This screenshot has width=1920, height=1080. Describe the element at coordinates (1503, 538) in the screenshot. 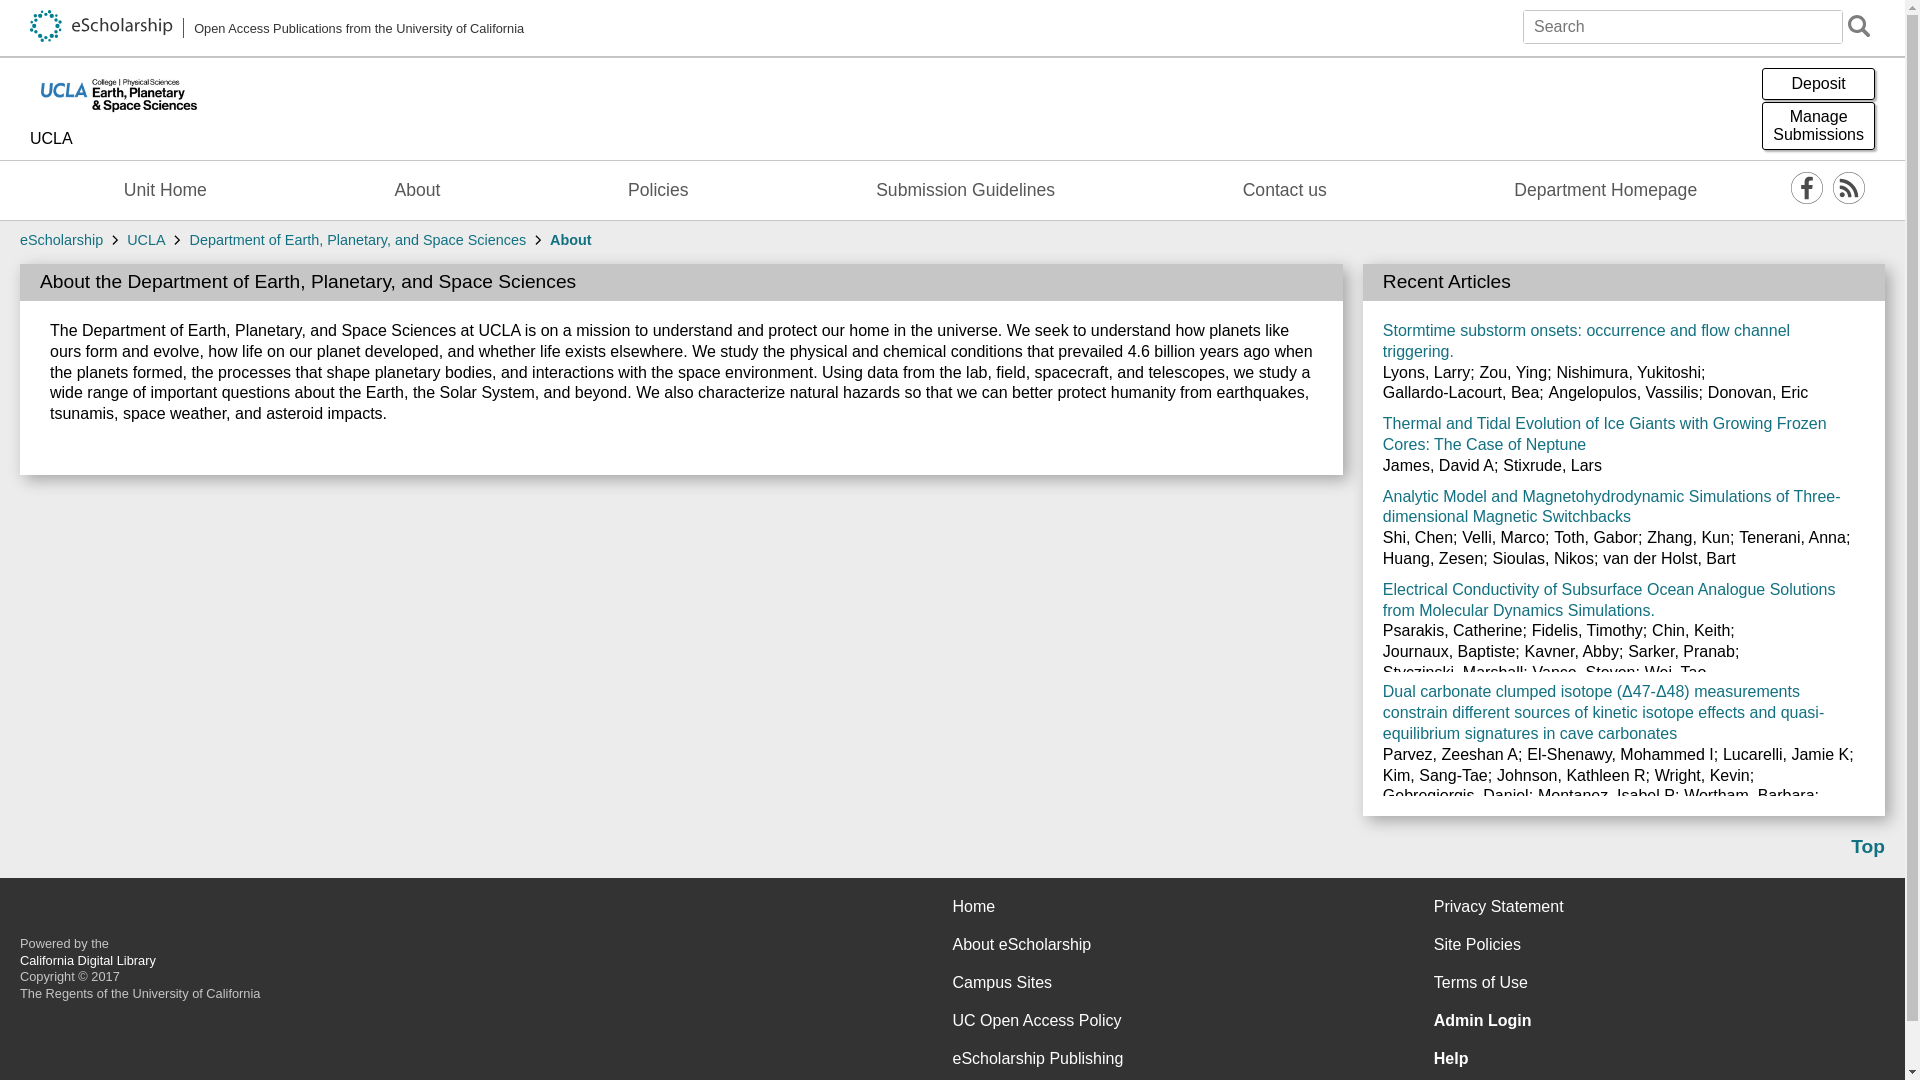

I see `Velli, Marco` at that location.